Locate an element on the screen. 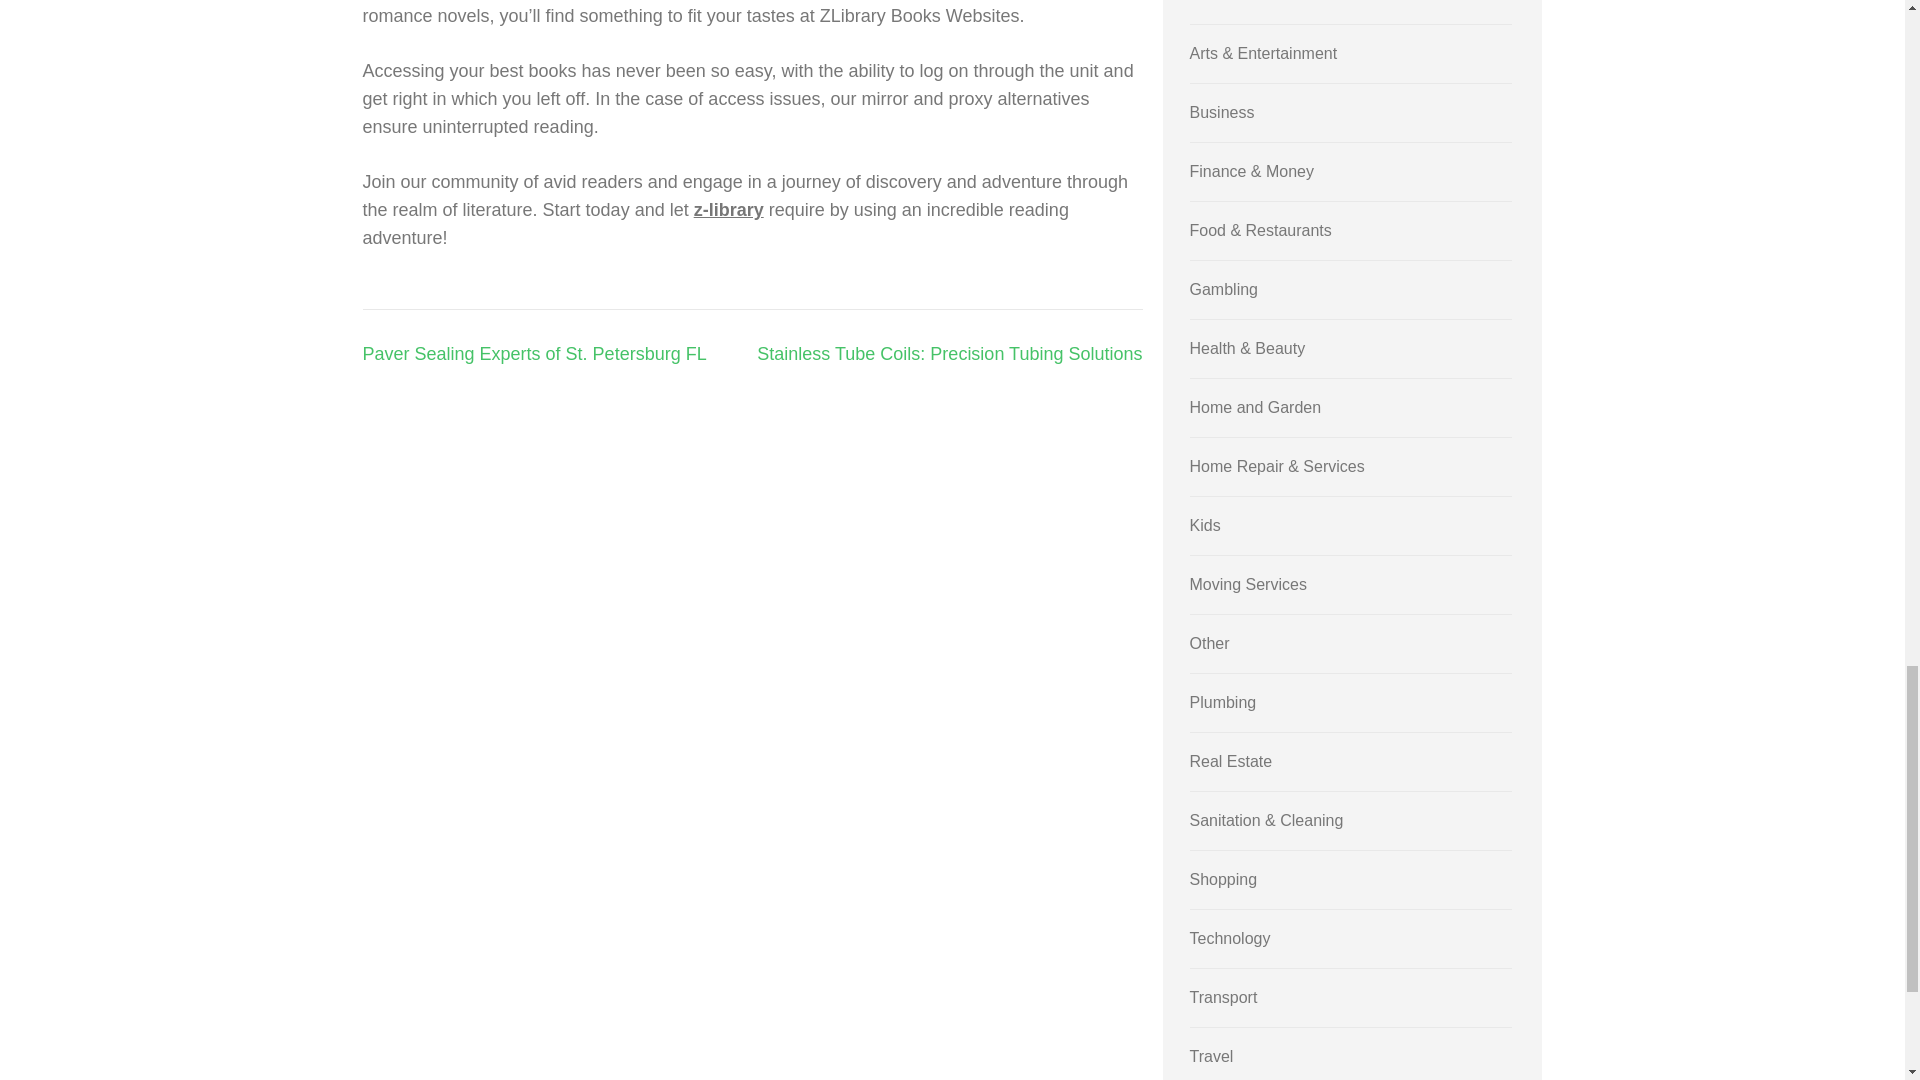 The height and width of the screenshot is (1080, 1920). Stainless Tube Coils: Precision Tubing Solutions is located at coordinates (949, 354).